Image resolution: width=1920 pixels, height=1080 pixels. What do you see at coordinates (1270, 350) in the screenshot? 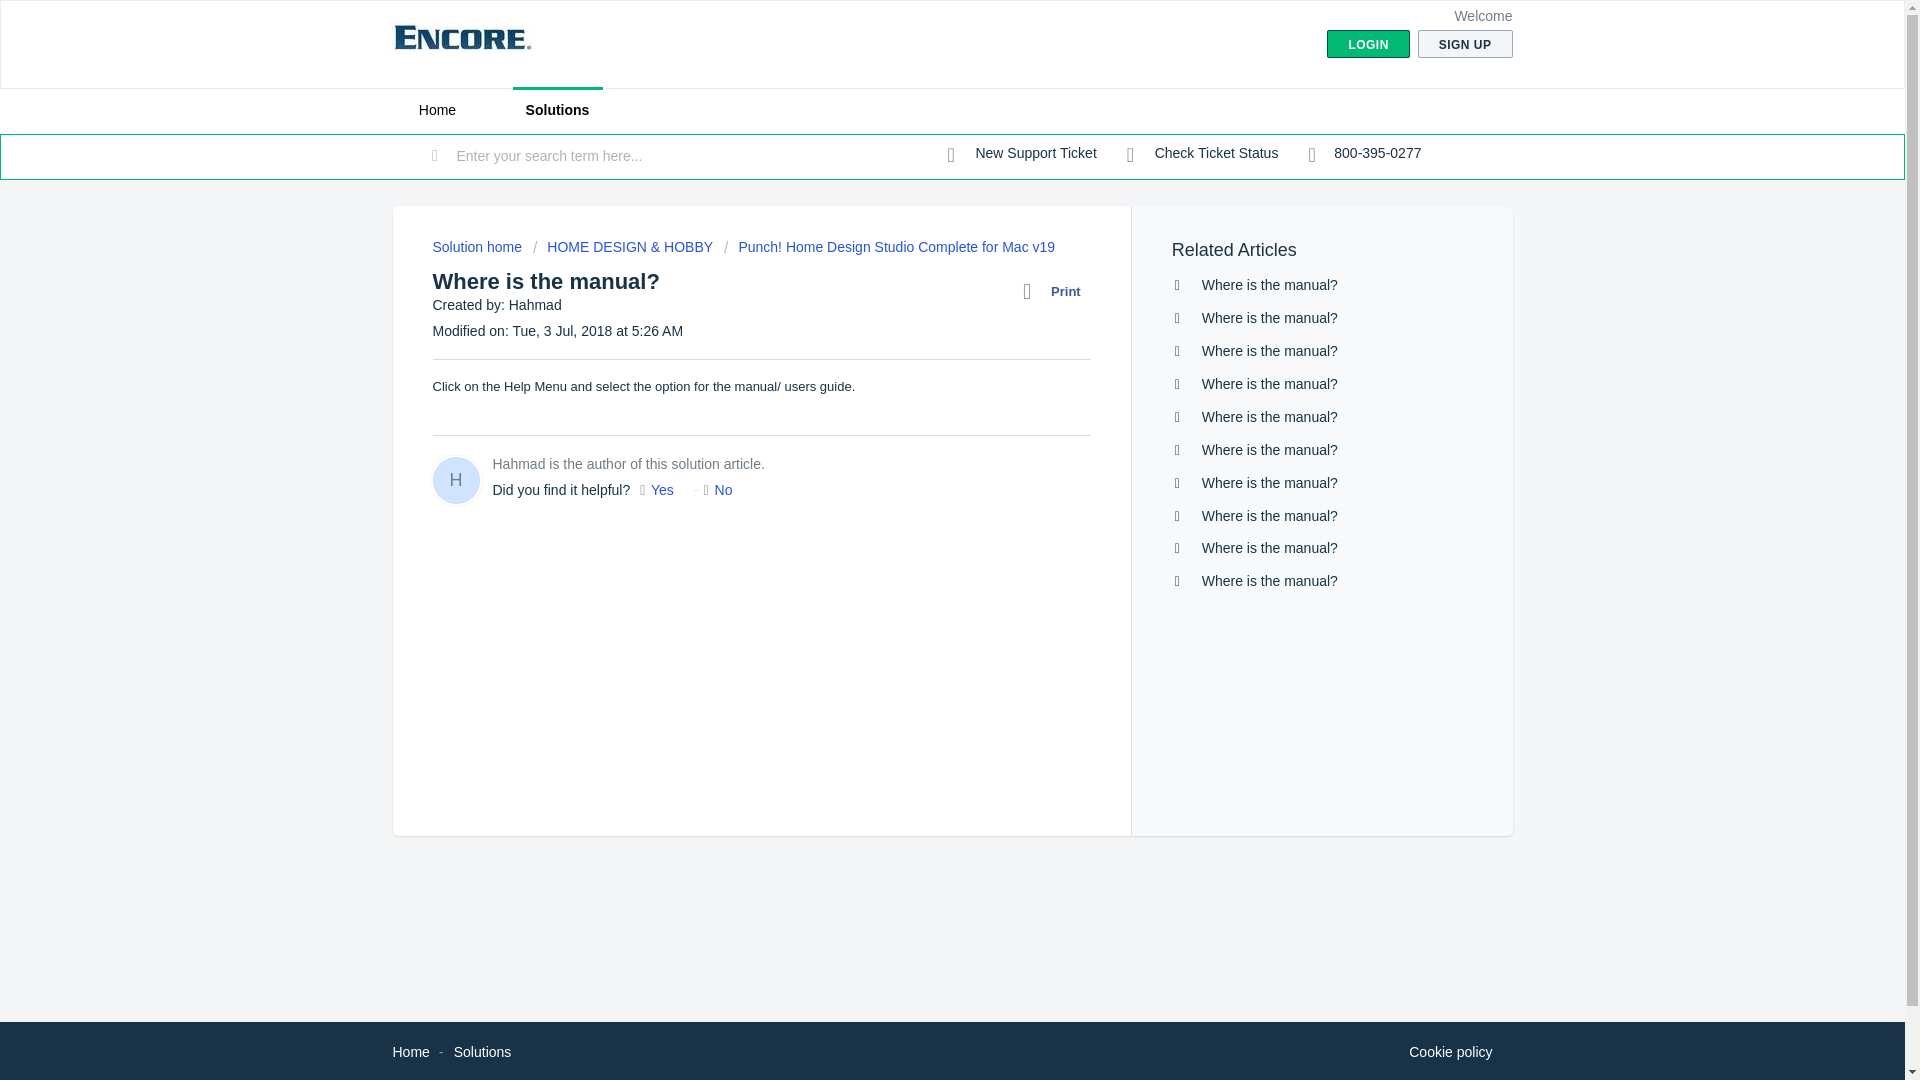
I see `Where is the manual?` at bounding box center [1270, 350].